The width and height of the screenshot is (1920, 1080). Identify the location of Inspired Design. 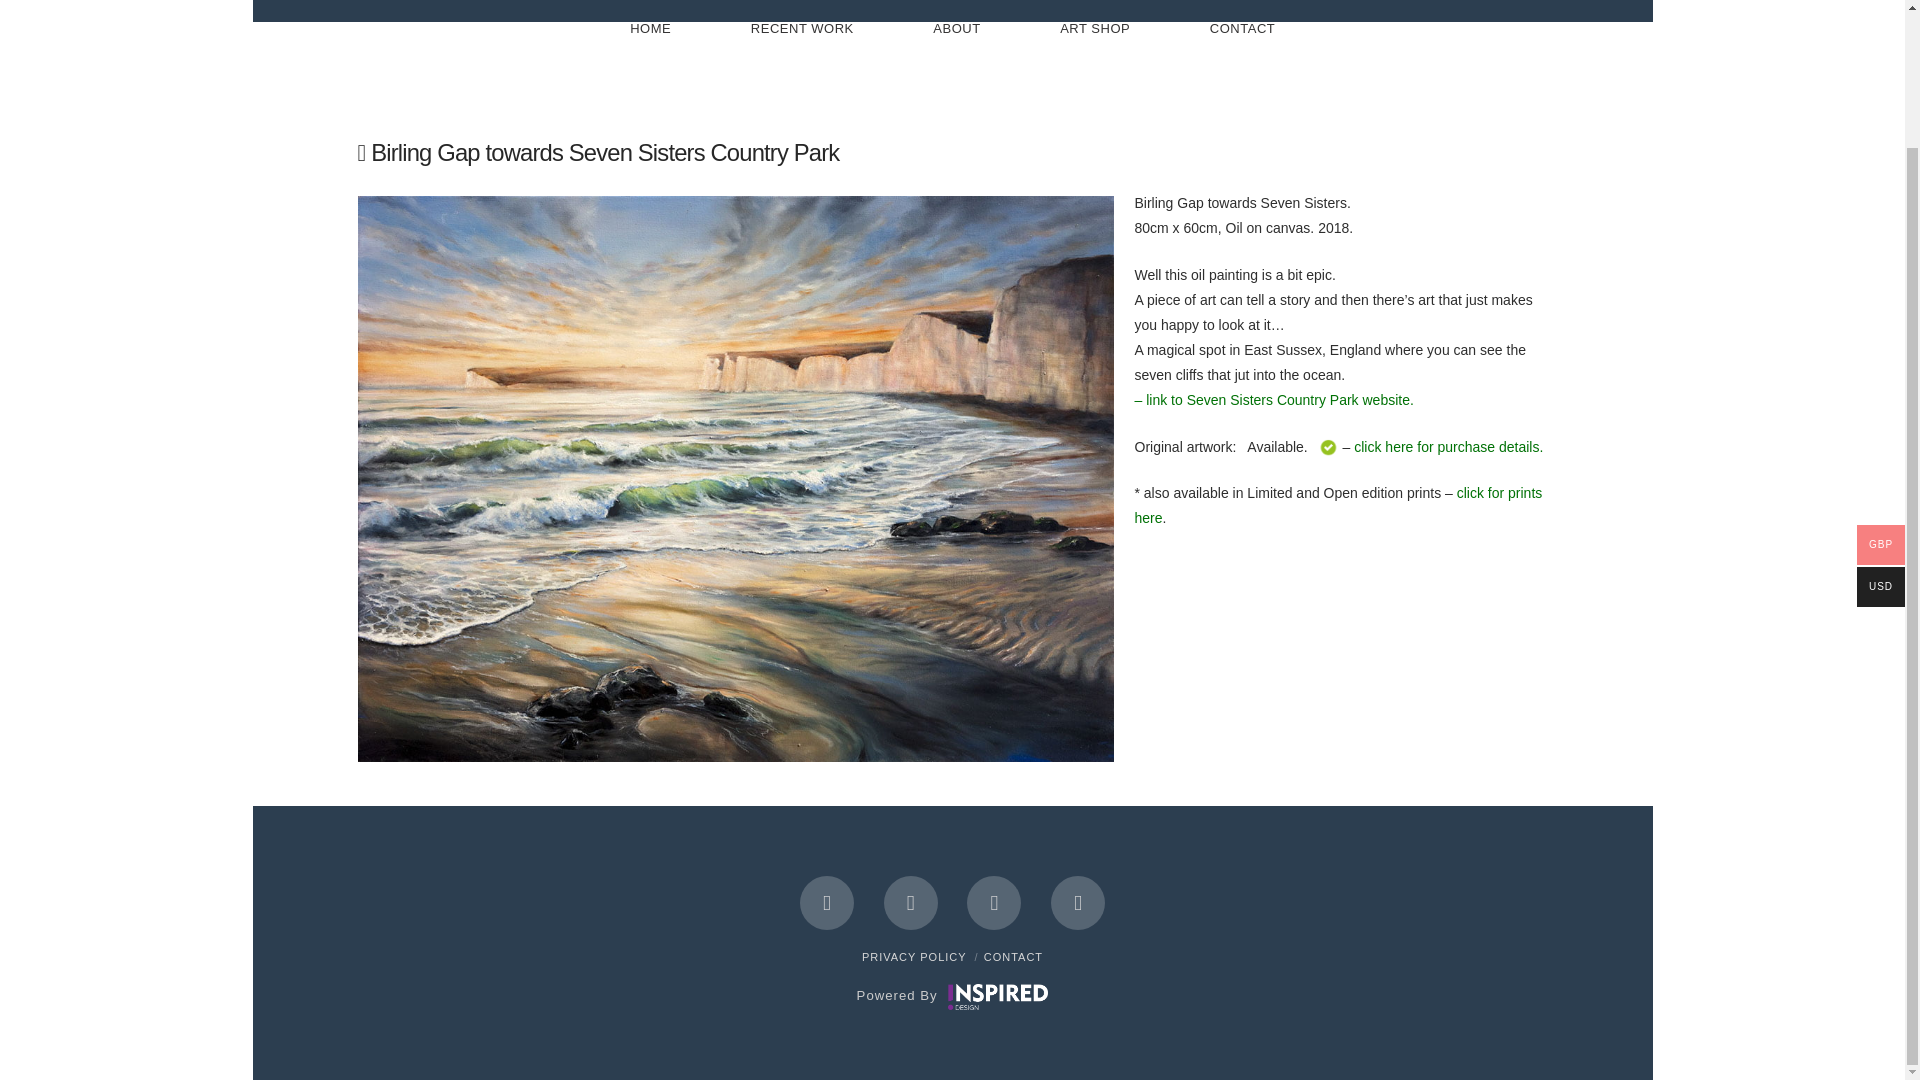
(998, 996).